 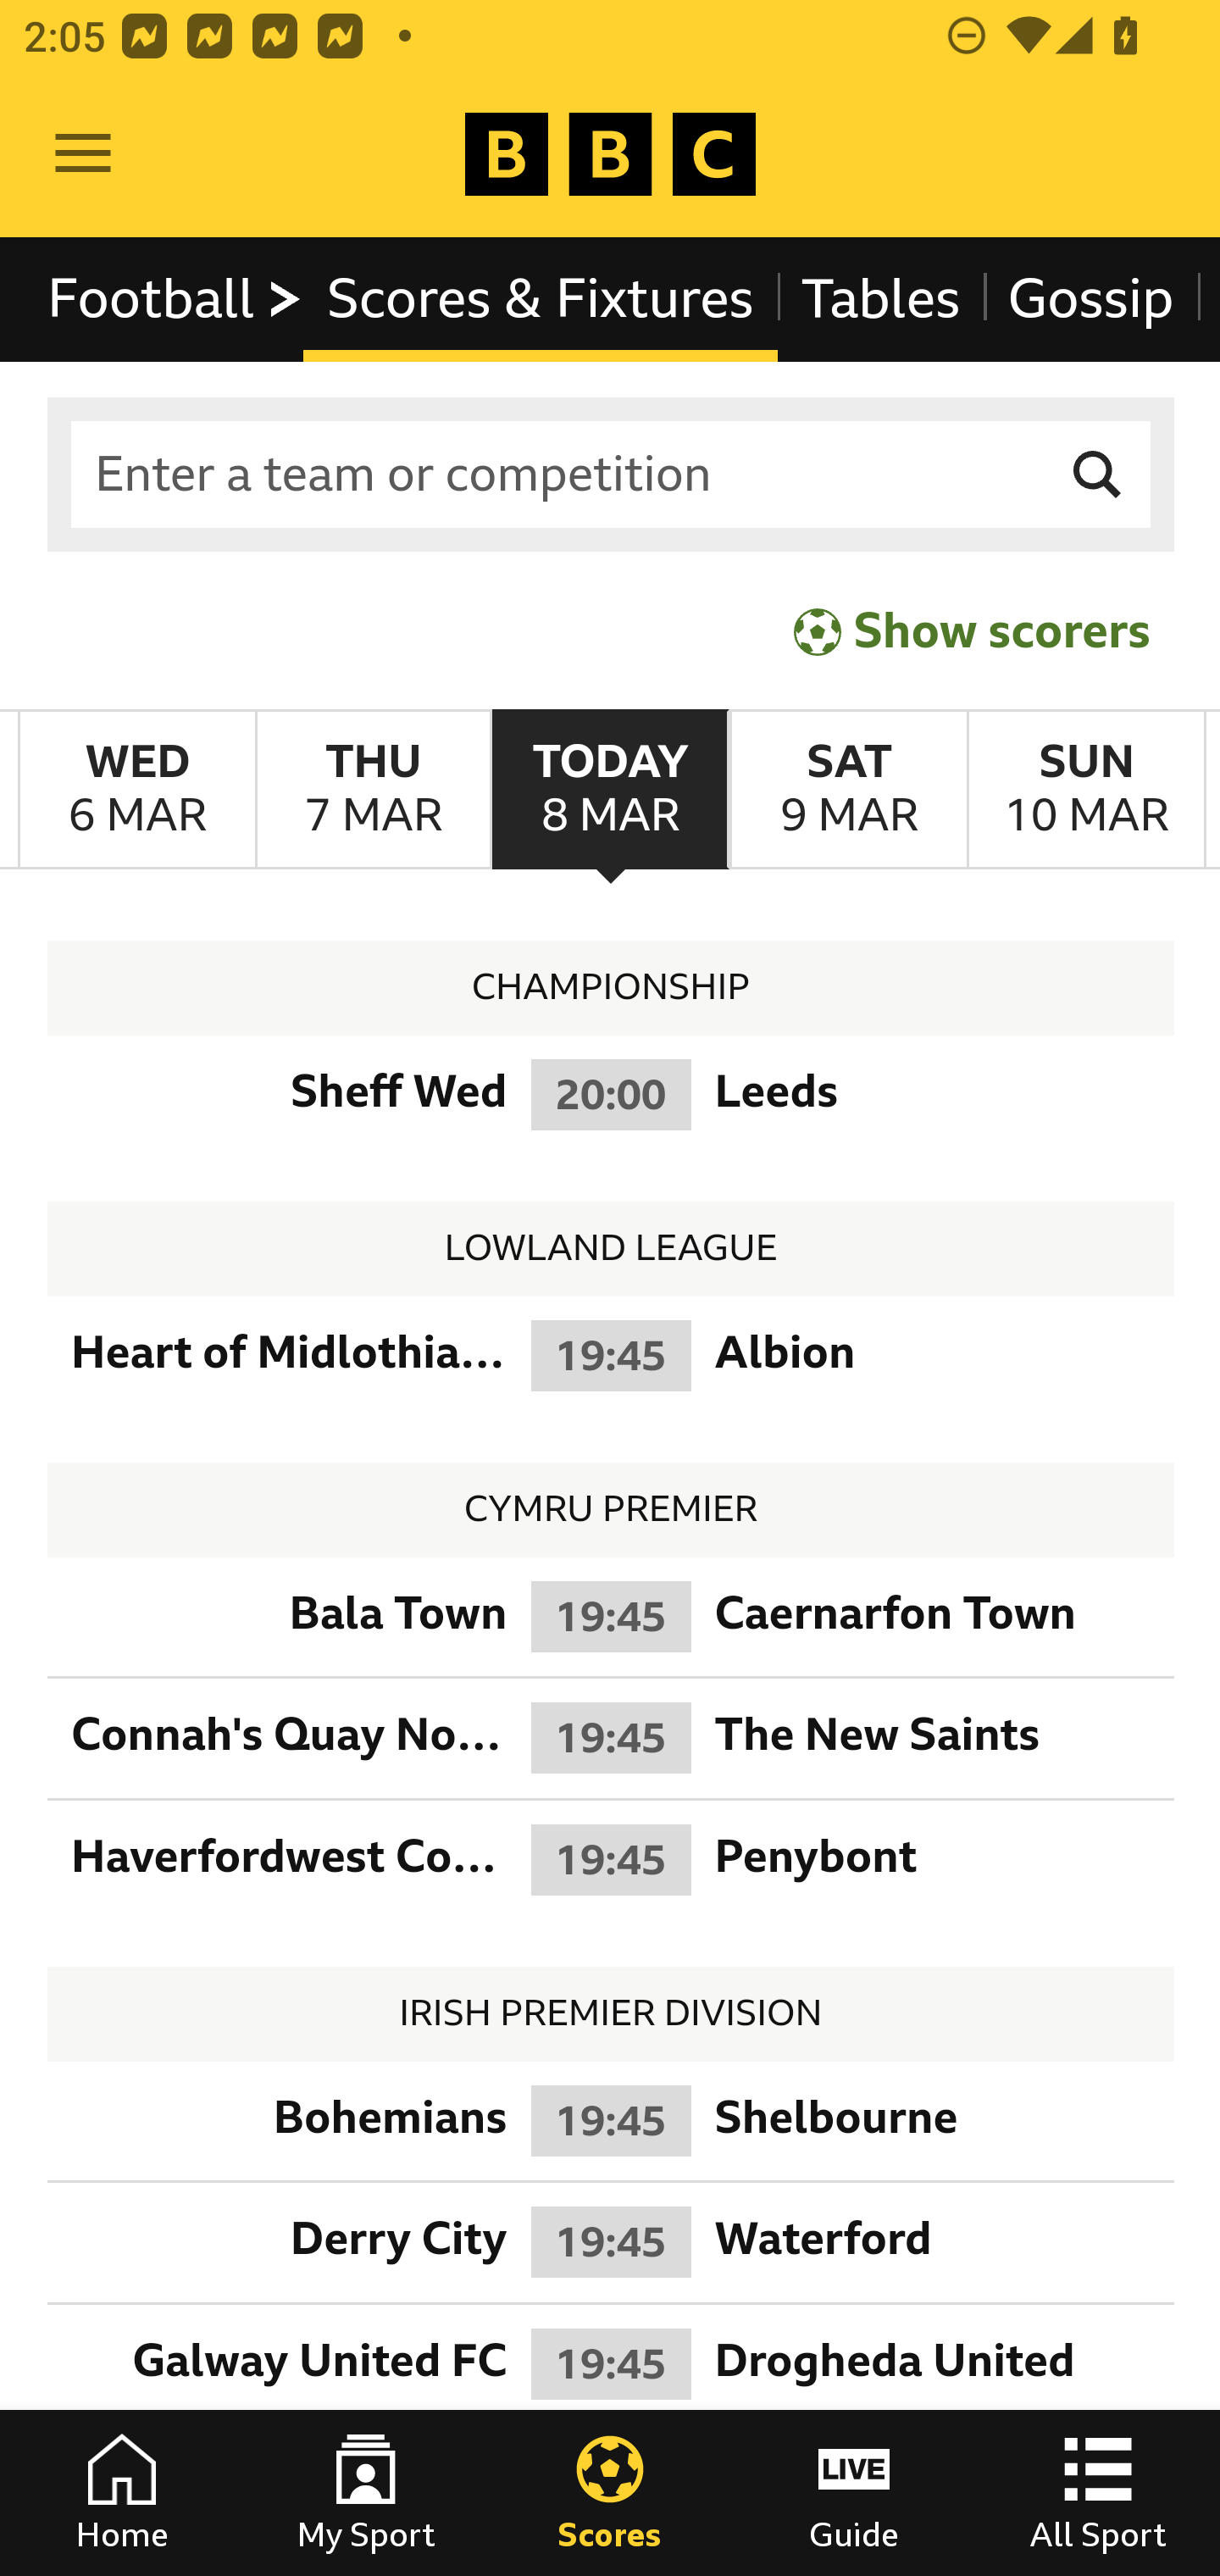 I want to click on Search, so click(x=1098, y=475).